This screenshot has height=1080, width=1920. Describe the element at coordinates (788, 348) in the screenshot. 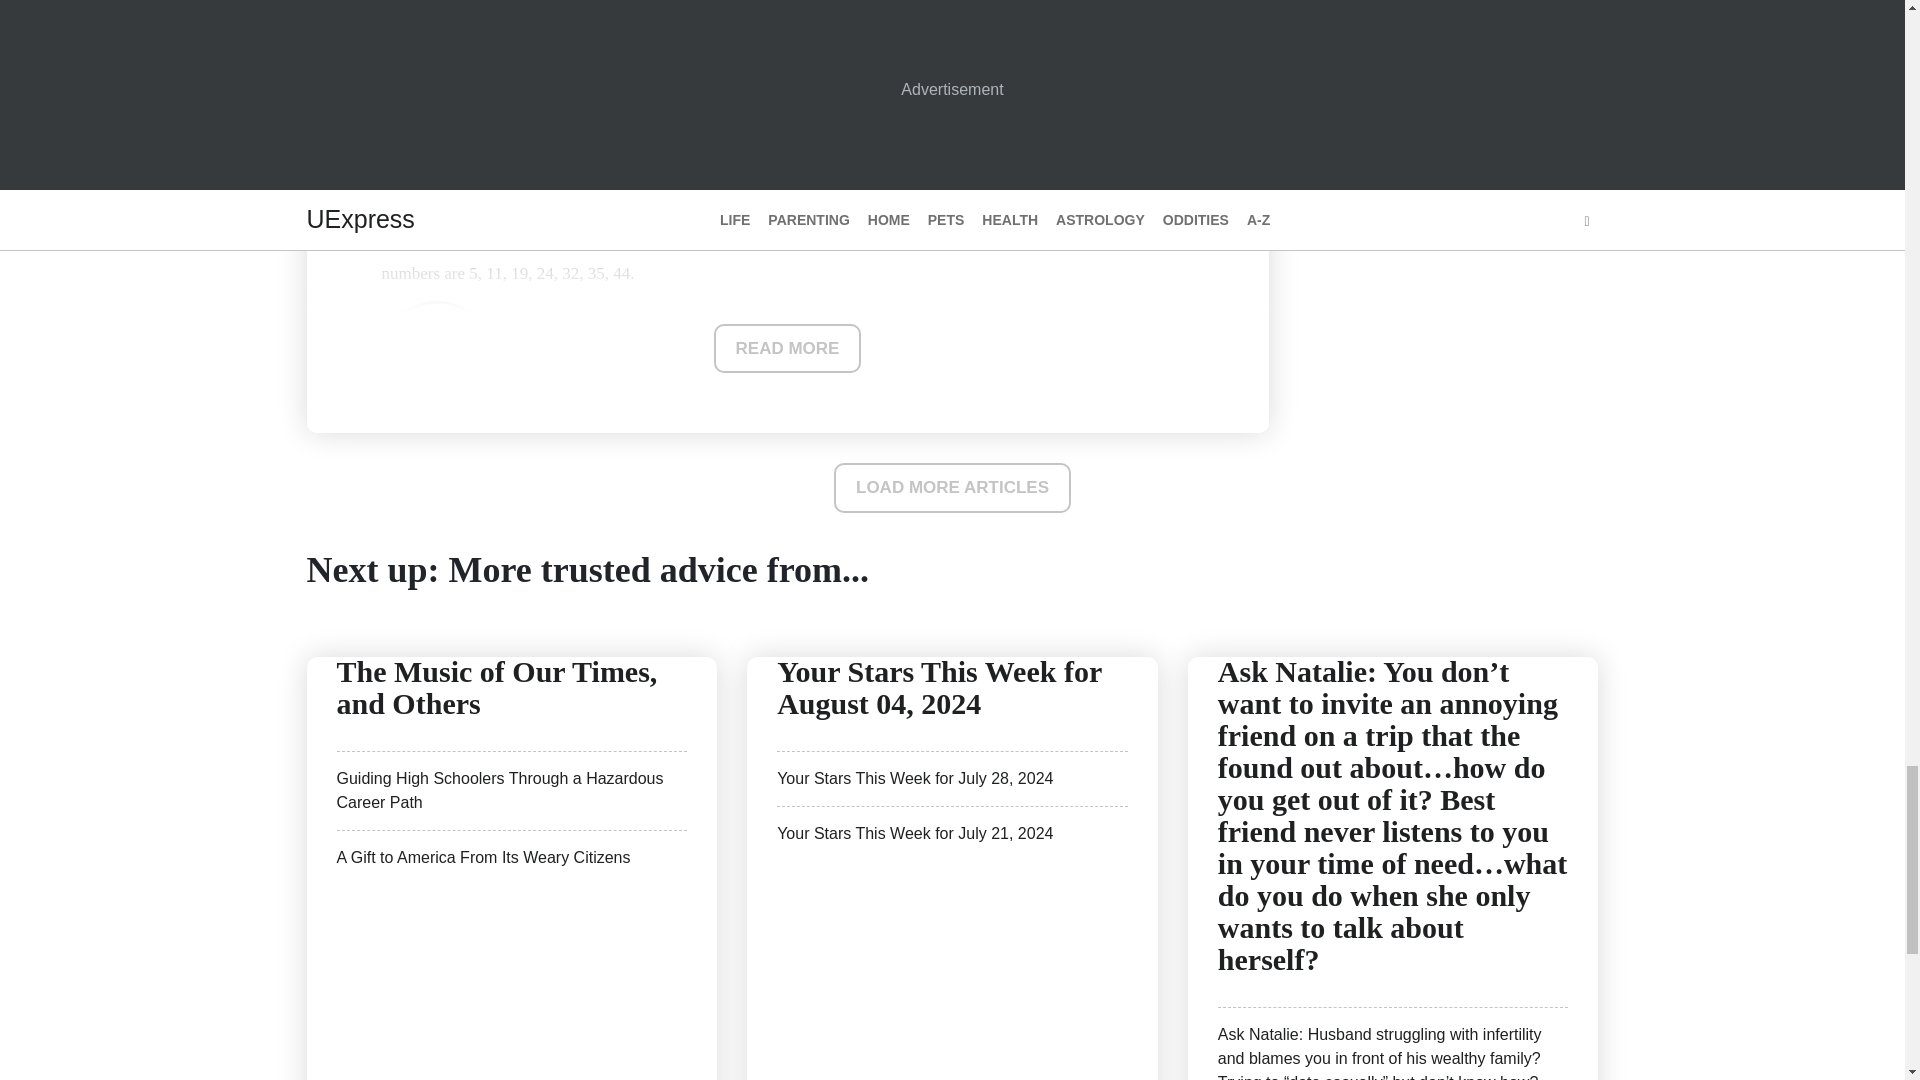

I see `READ MORE` at that location.